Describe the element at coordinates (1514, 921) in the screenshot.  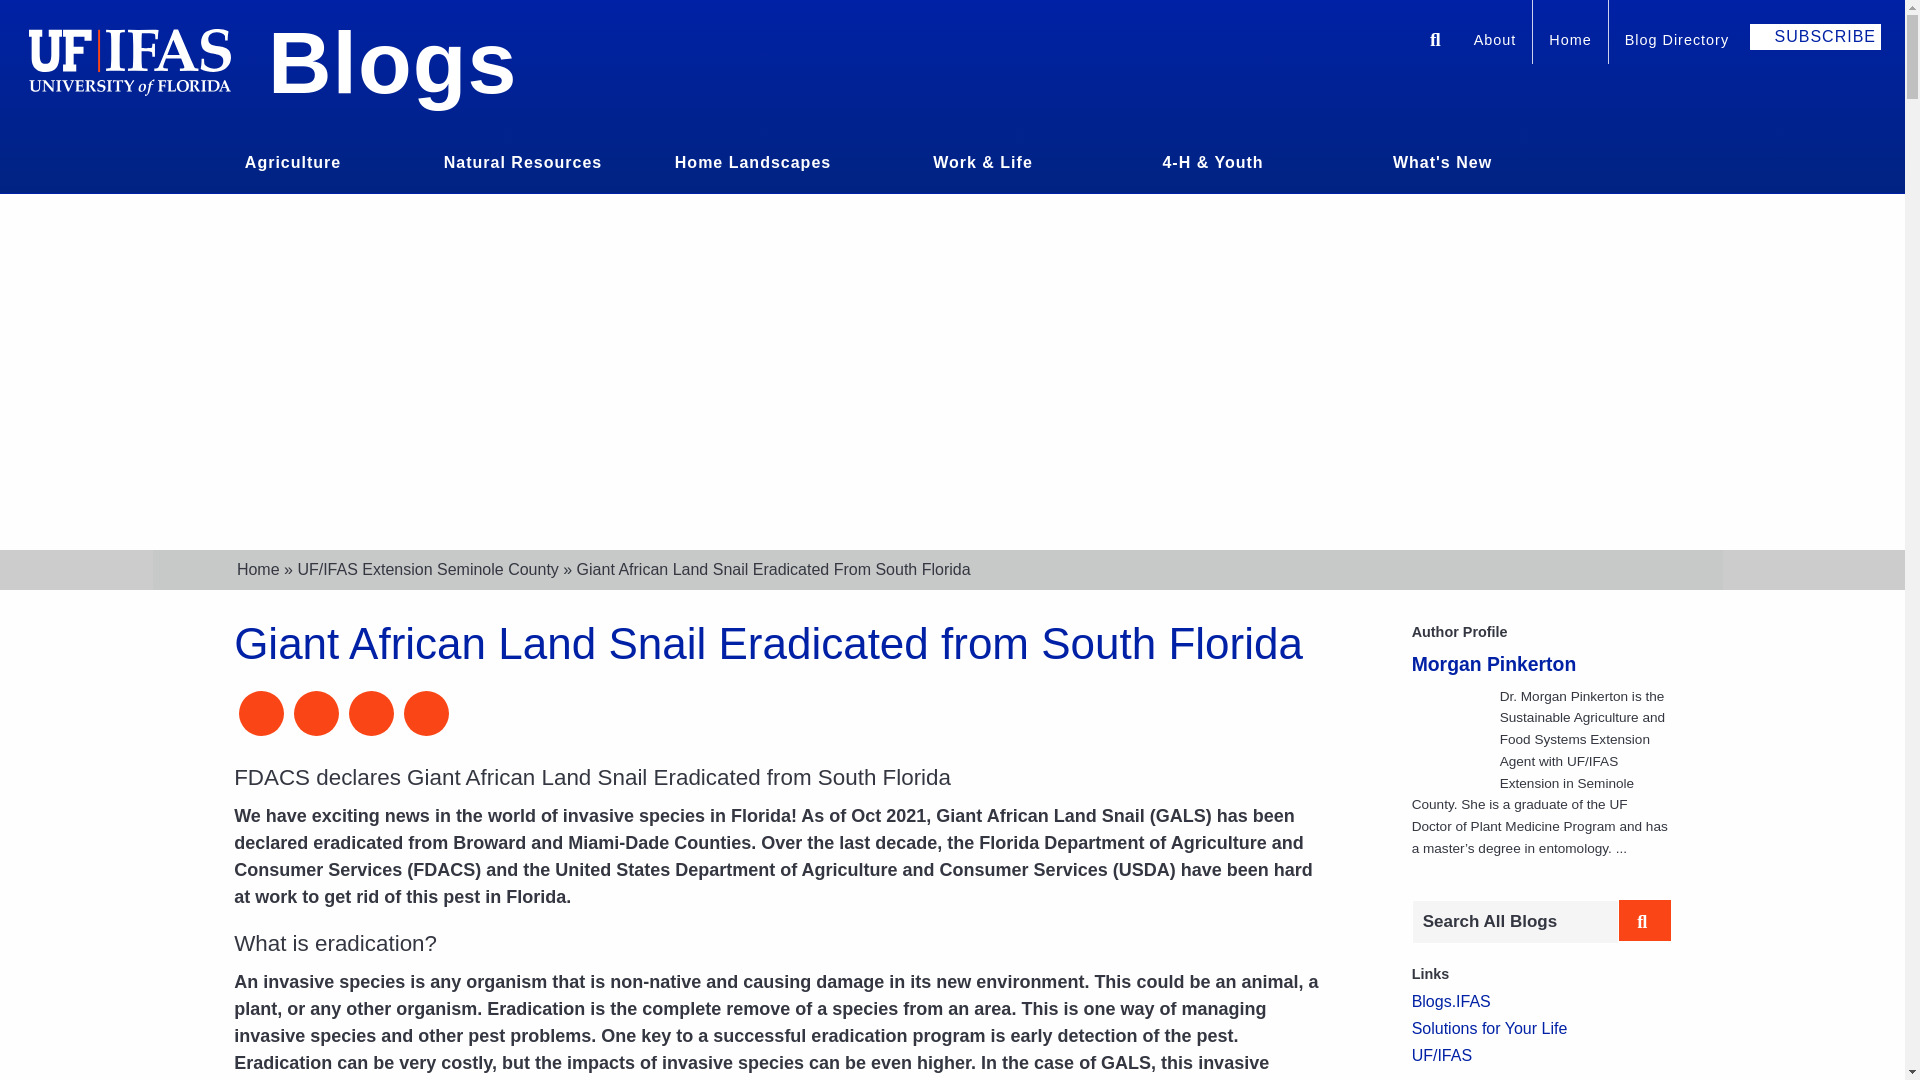
I see `Search All Blogs` at that location.